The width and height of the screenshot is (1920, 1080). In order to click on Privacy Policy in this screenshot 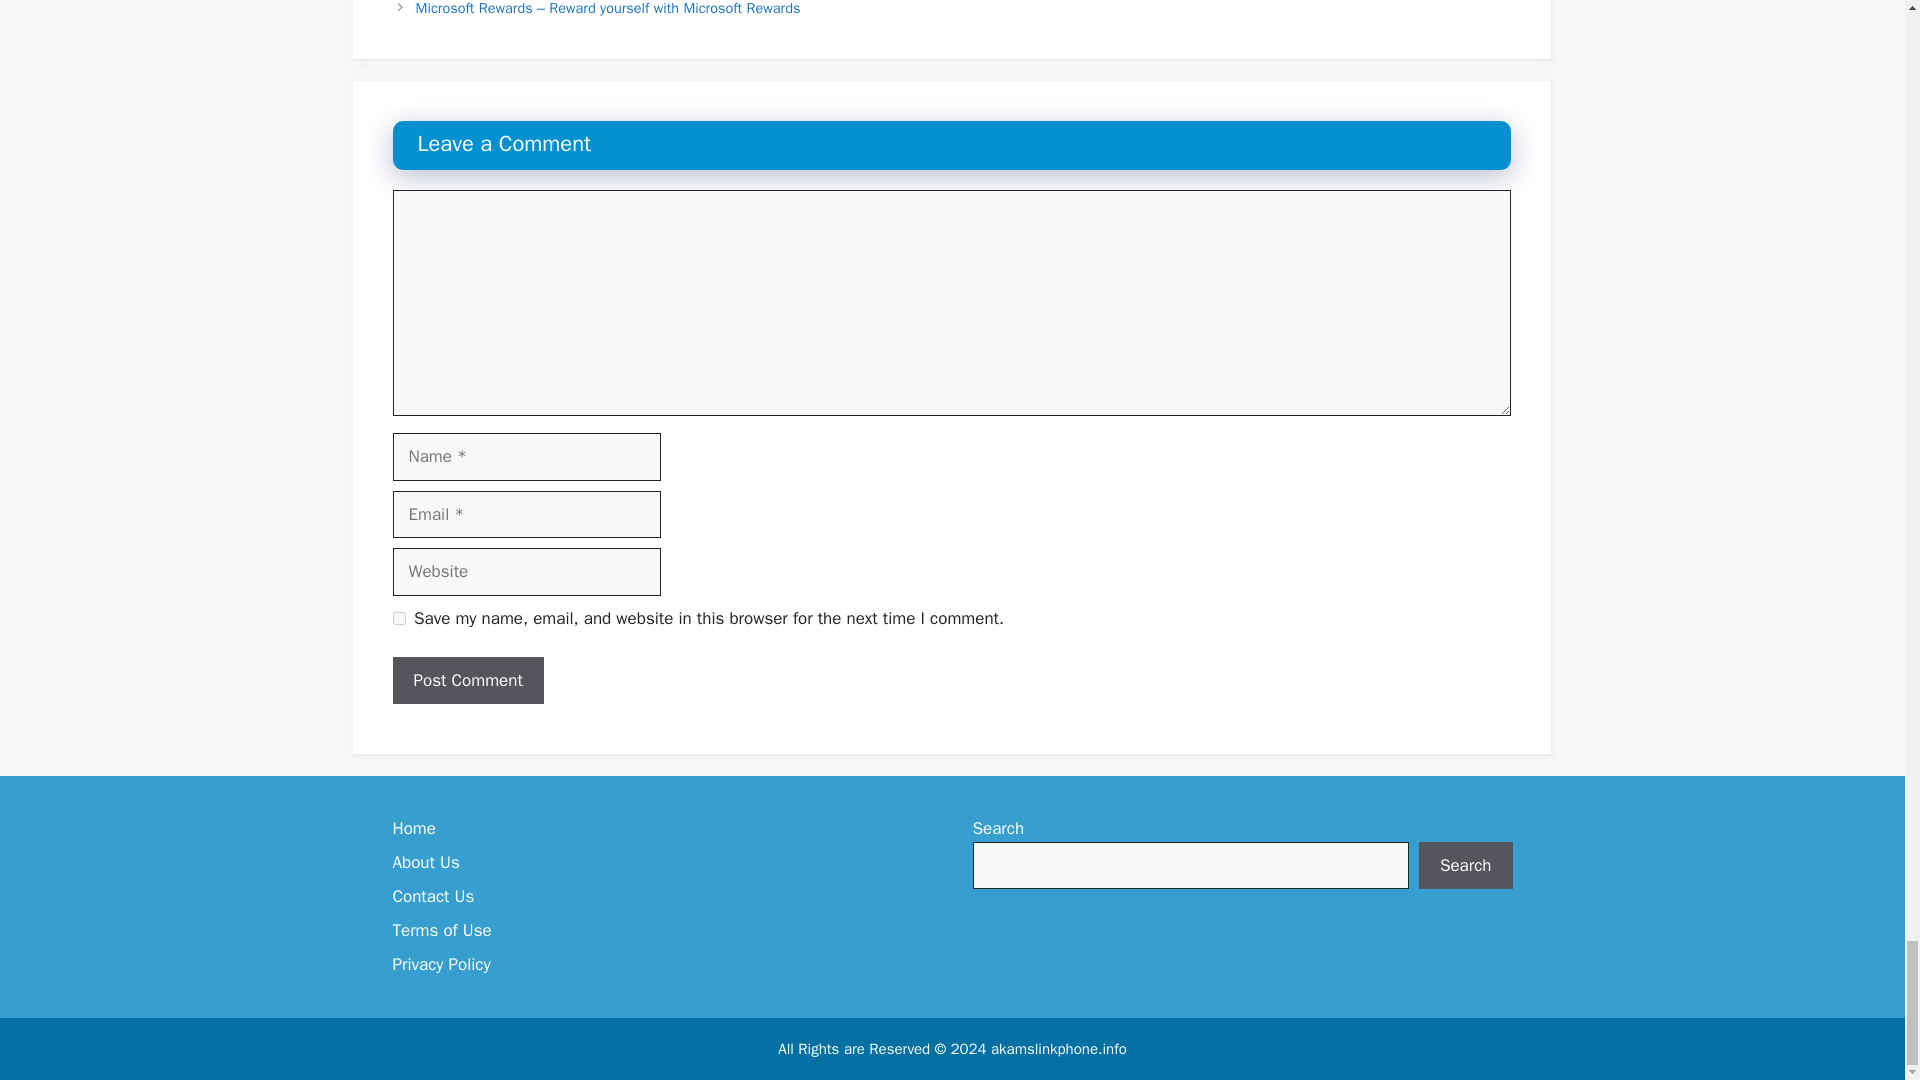, I will do `click(440, 964)`.